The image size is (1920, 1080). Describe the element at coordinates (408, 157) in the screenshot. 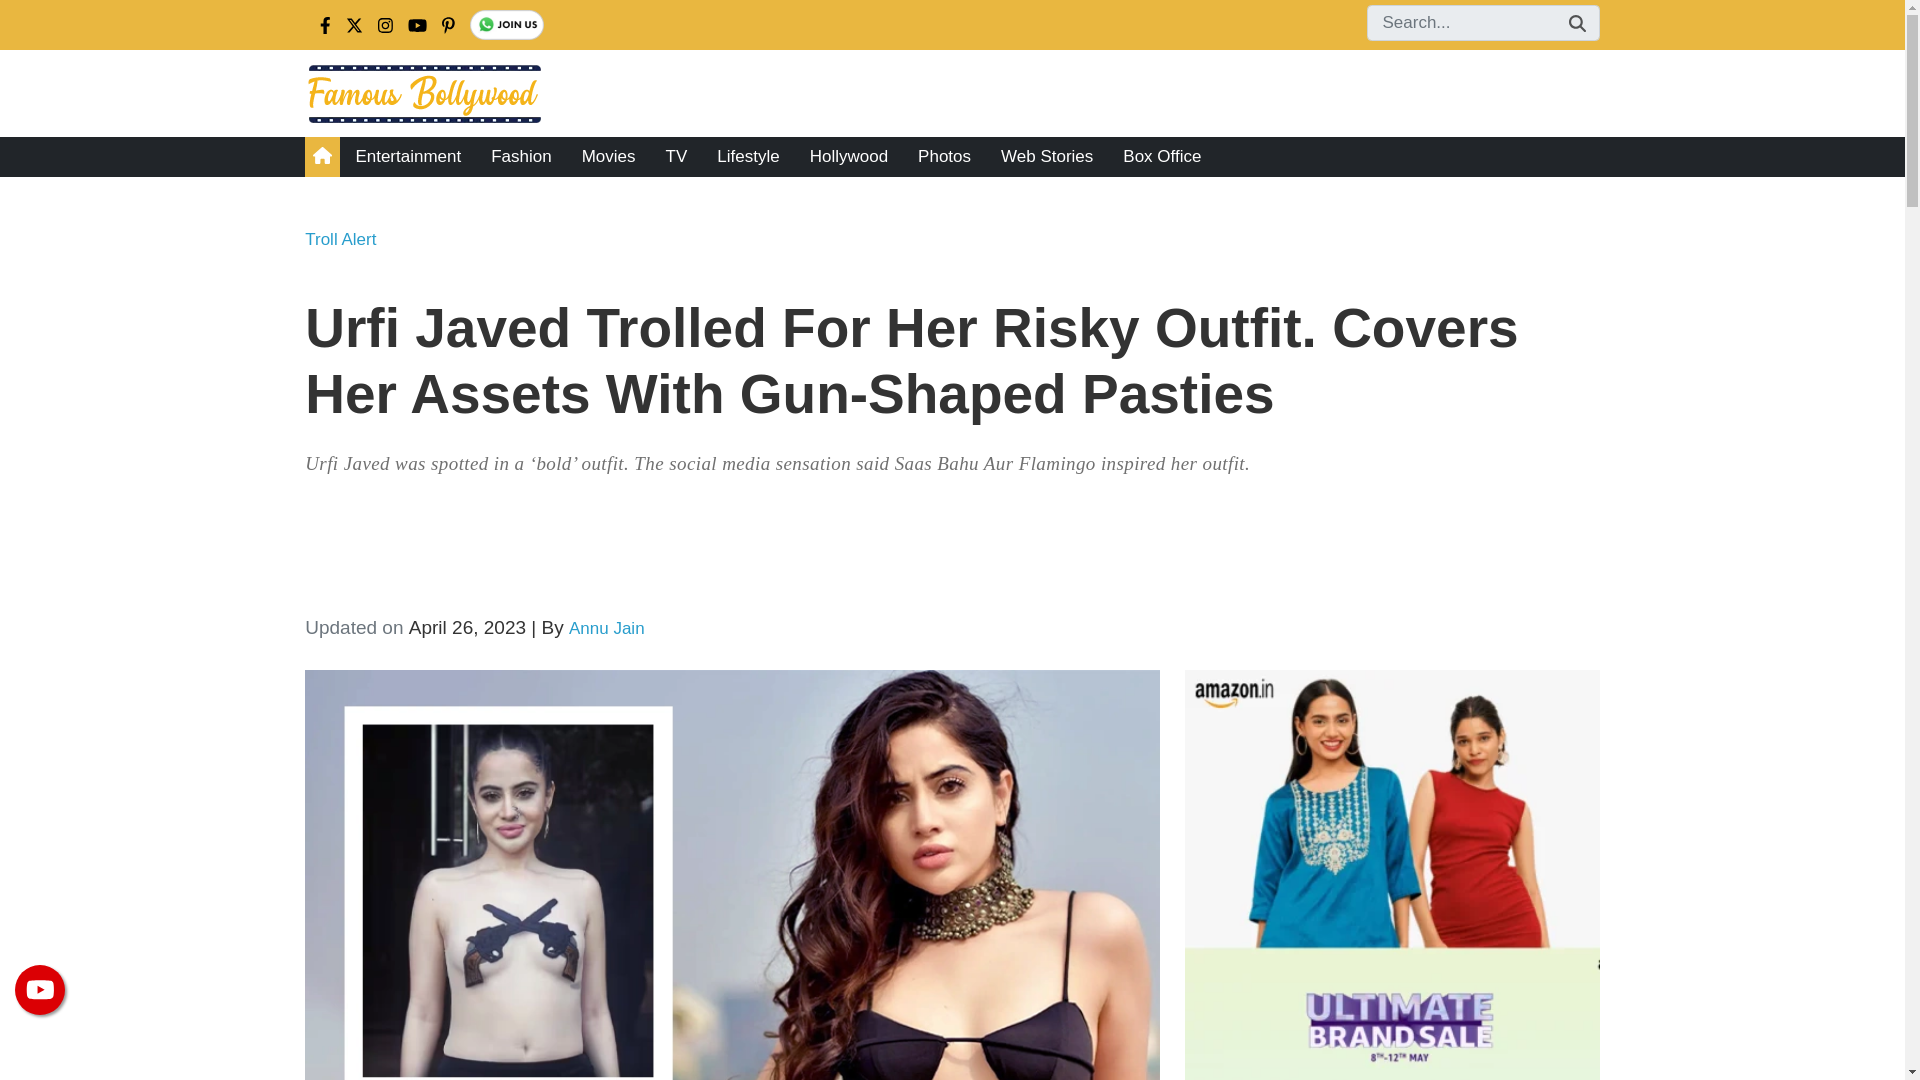

I see `Entertainment` at that location.